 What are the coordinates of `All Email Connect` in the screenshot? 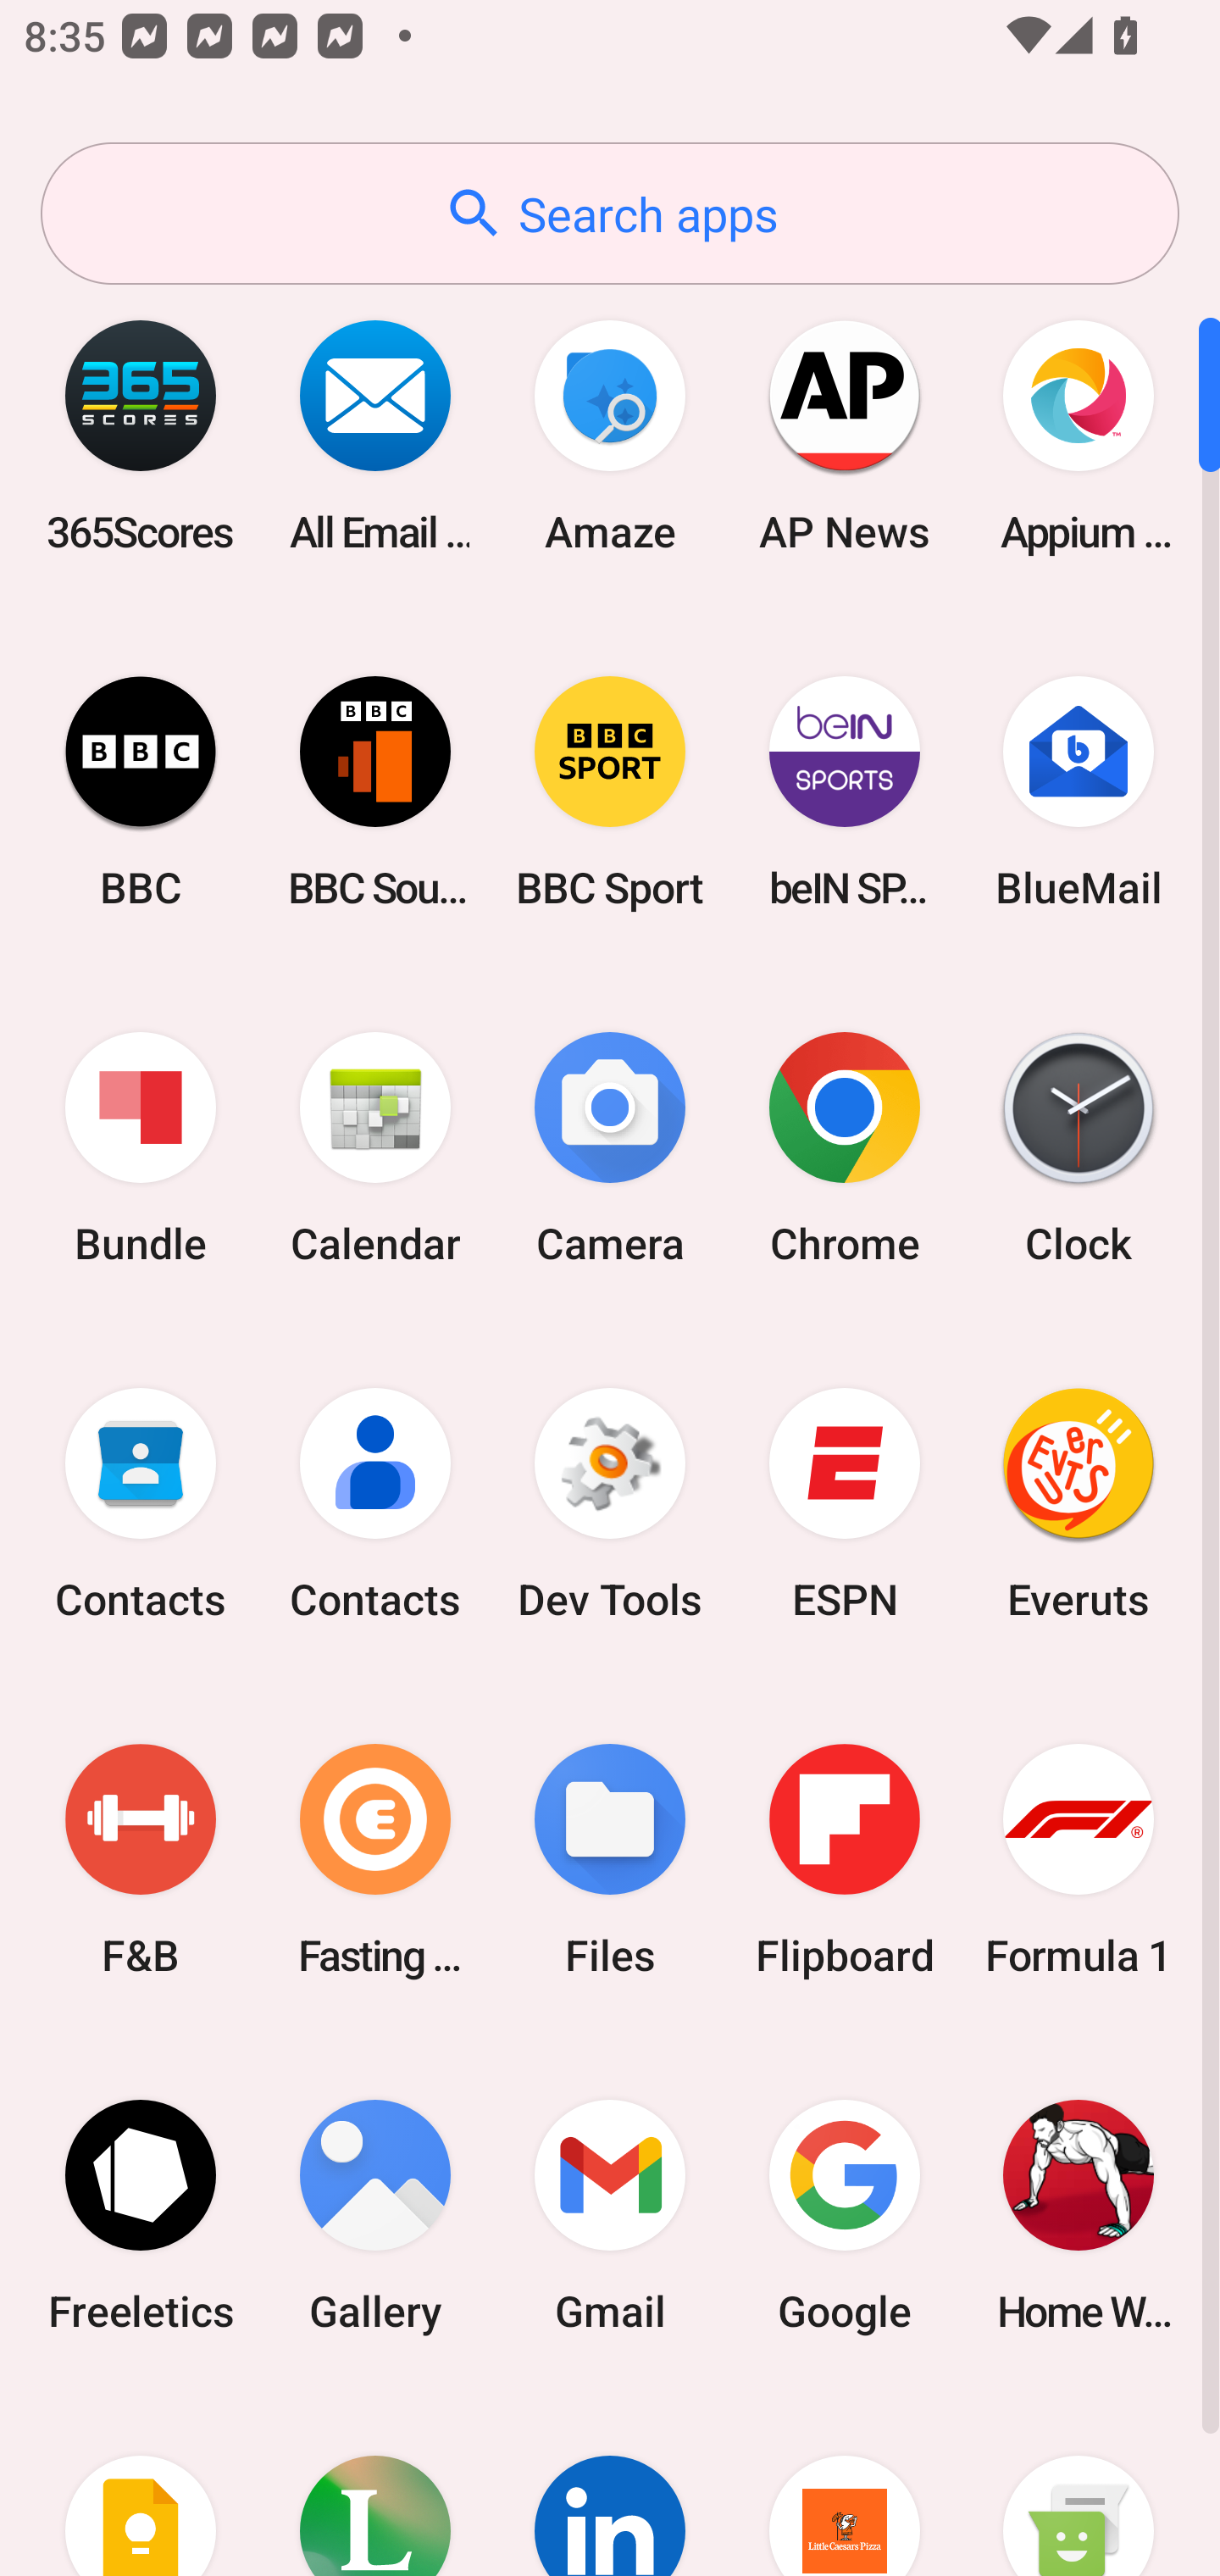 It's located at (375, 436).